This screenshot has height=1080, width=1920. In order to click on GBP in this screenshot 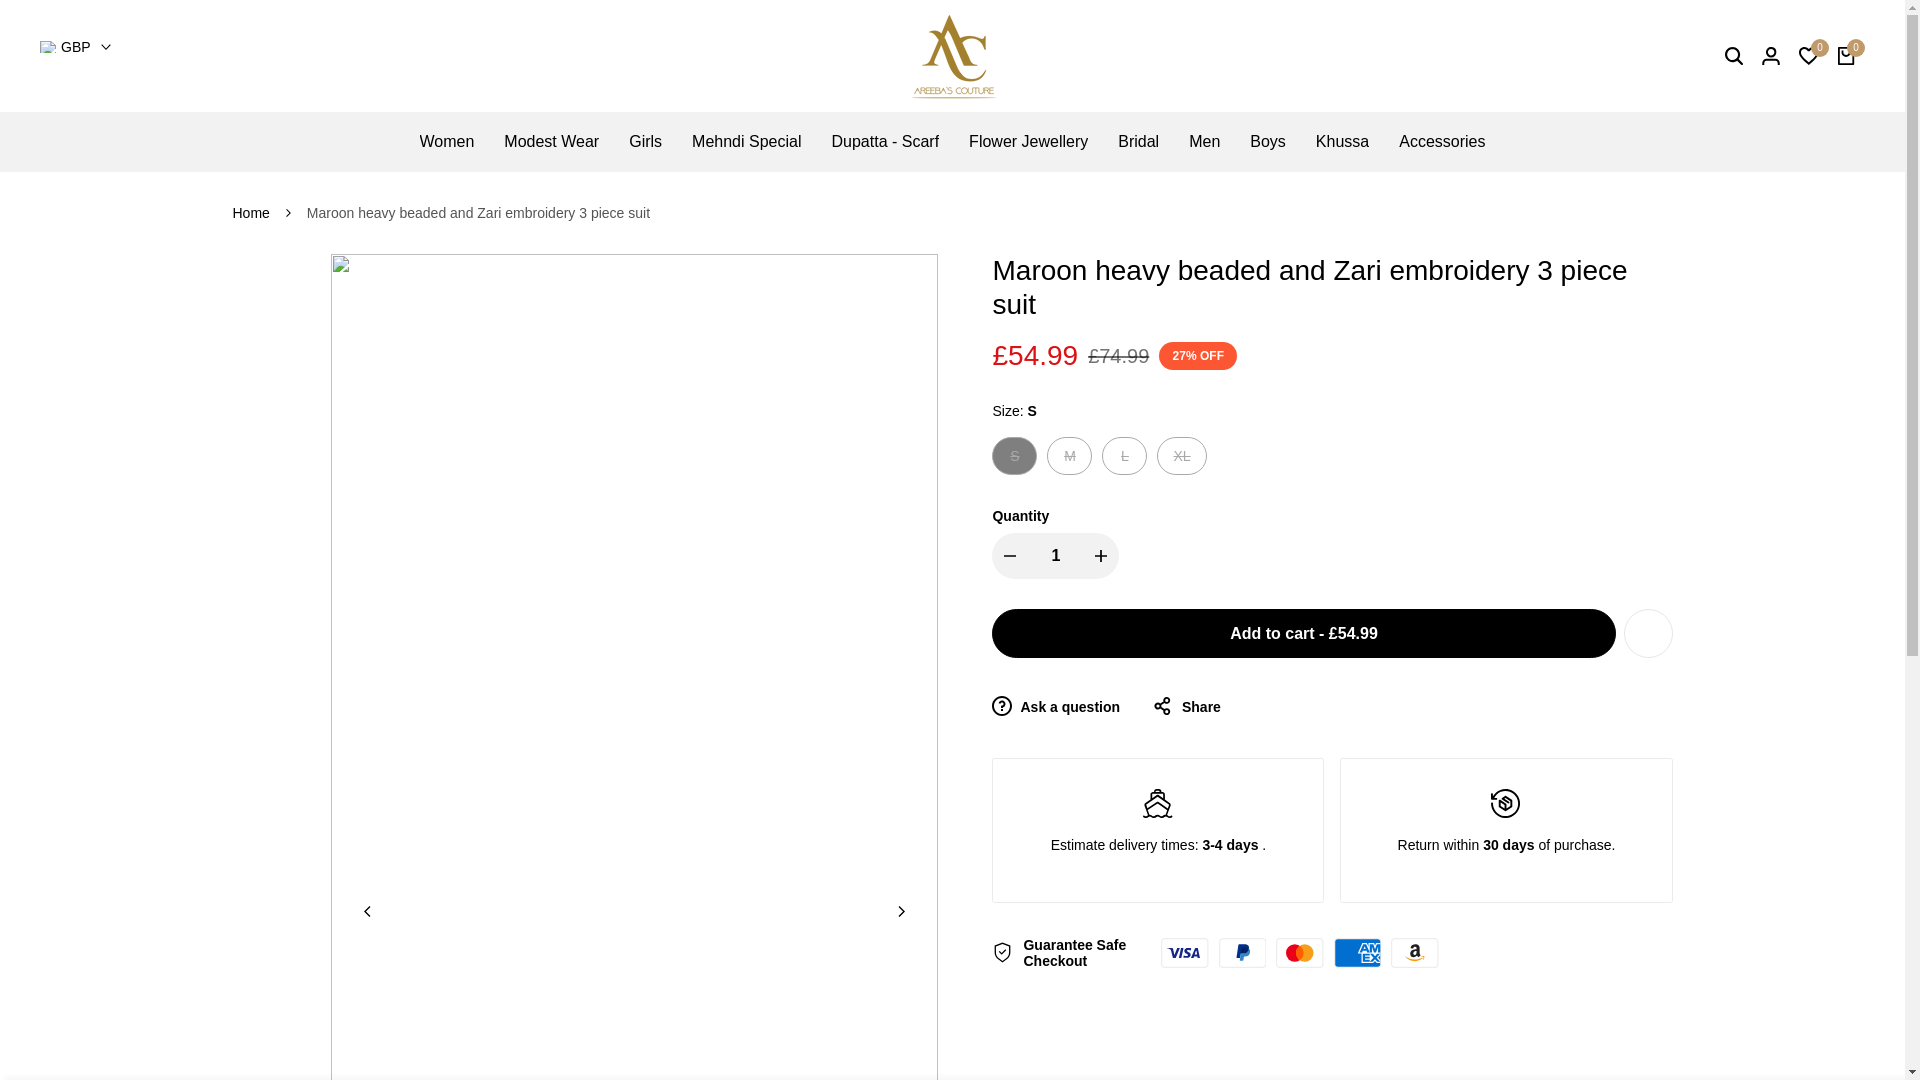, I will do `click(76, 46)`.